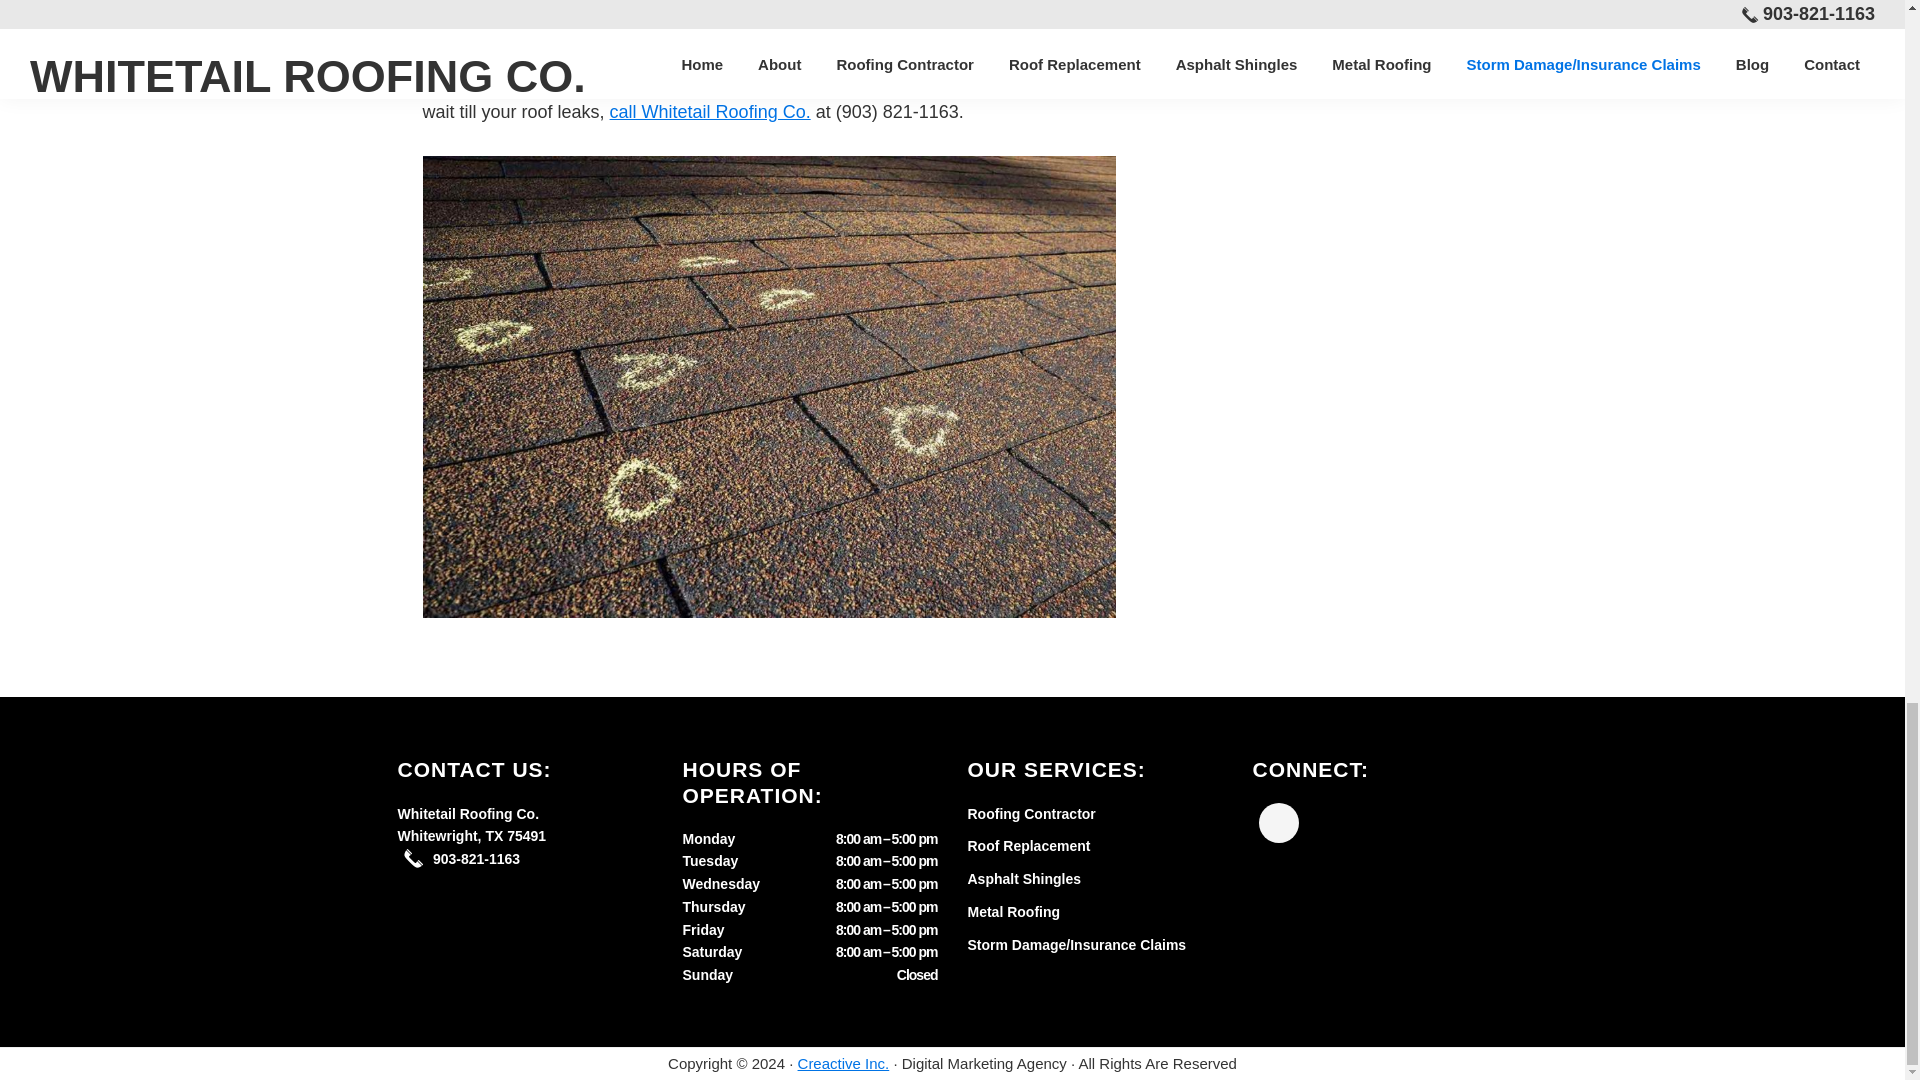 This screenshot has height=1080, width=1920. I want to click on Roofing Contractor, so click(1032, 813).